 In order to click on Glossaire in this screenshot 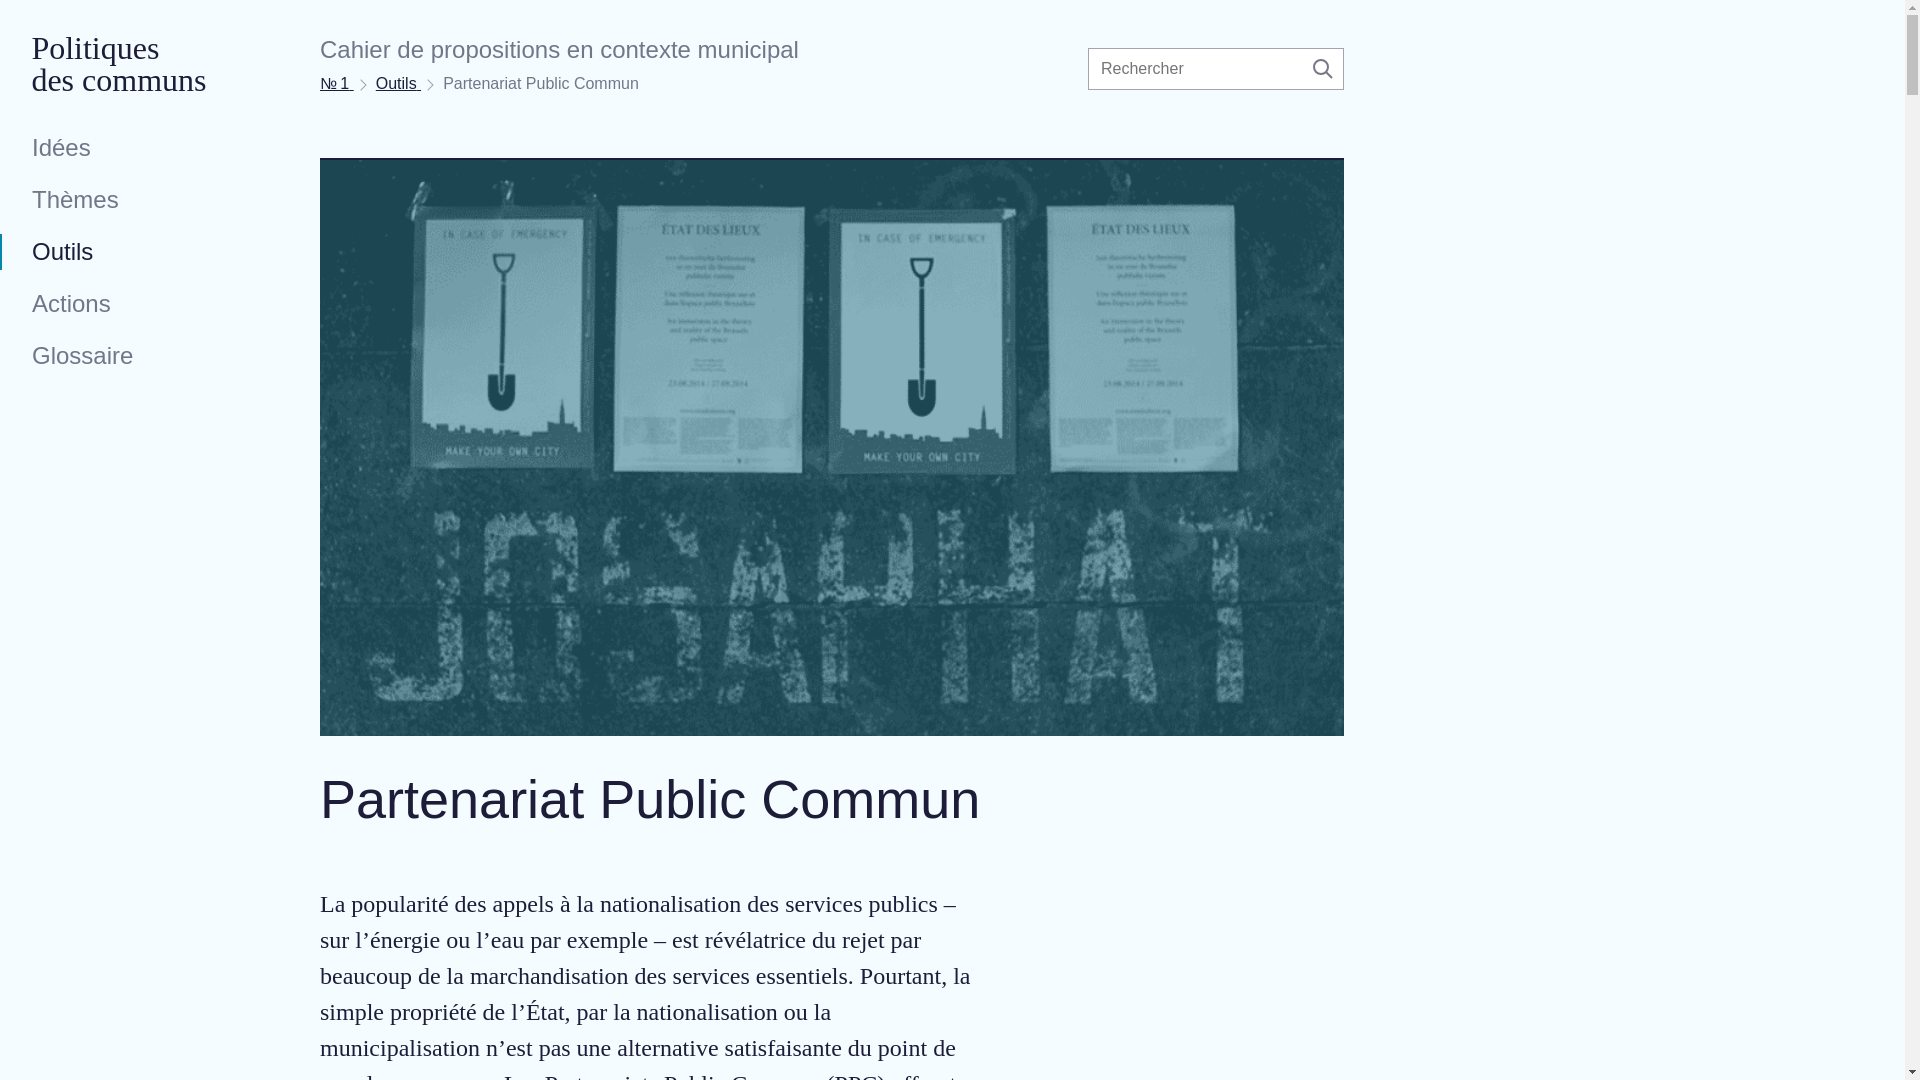, I will do `click(112, 356)`.